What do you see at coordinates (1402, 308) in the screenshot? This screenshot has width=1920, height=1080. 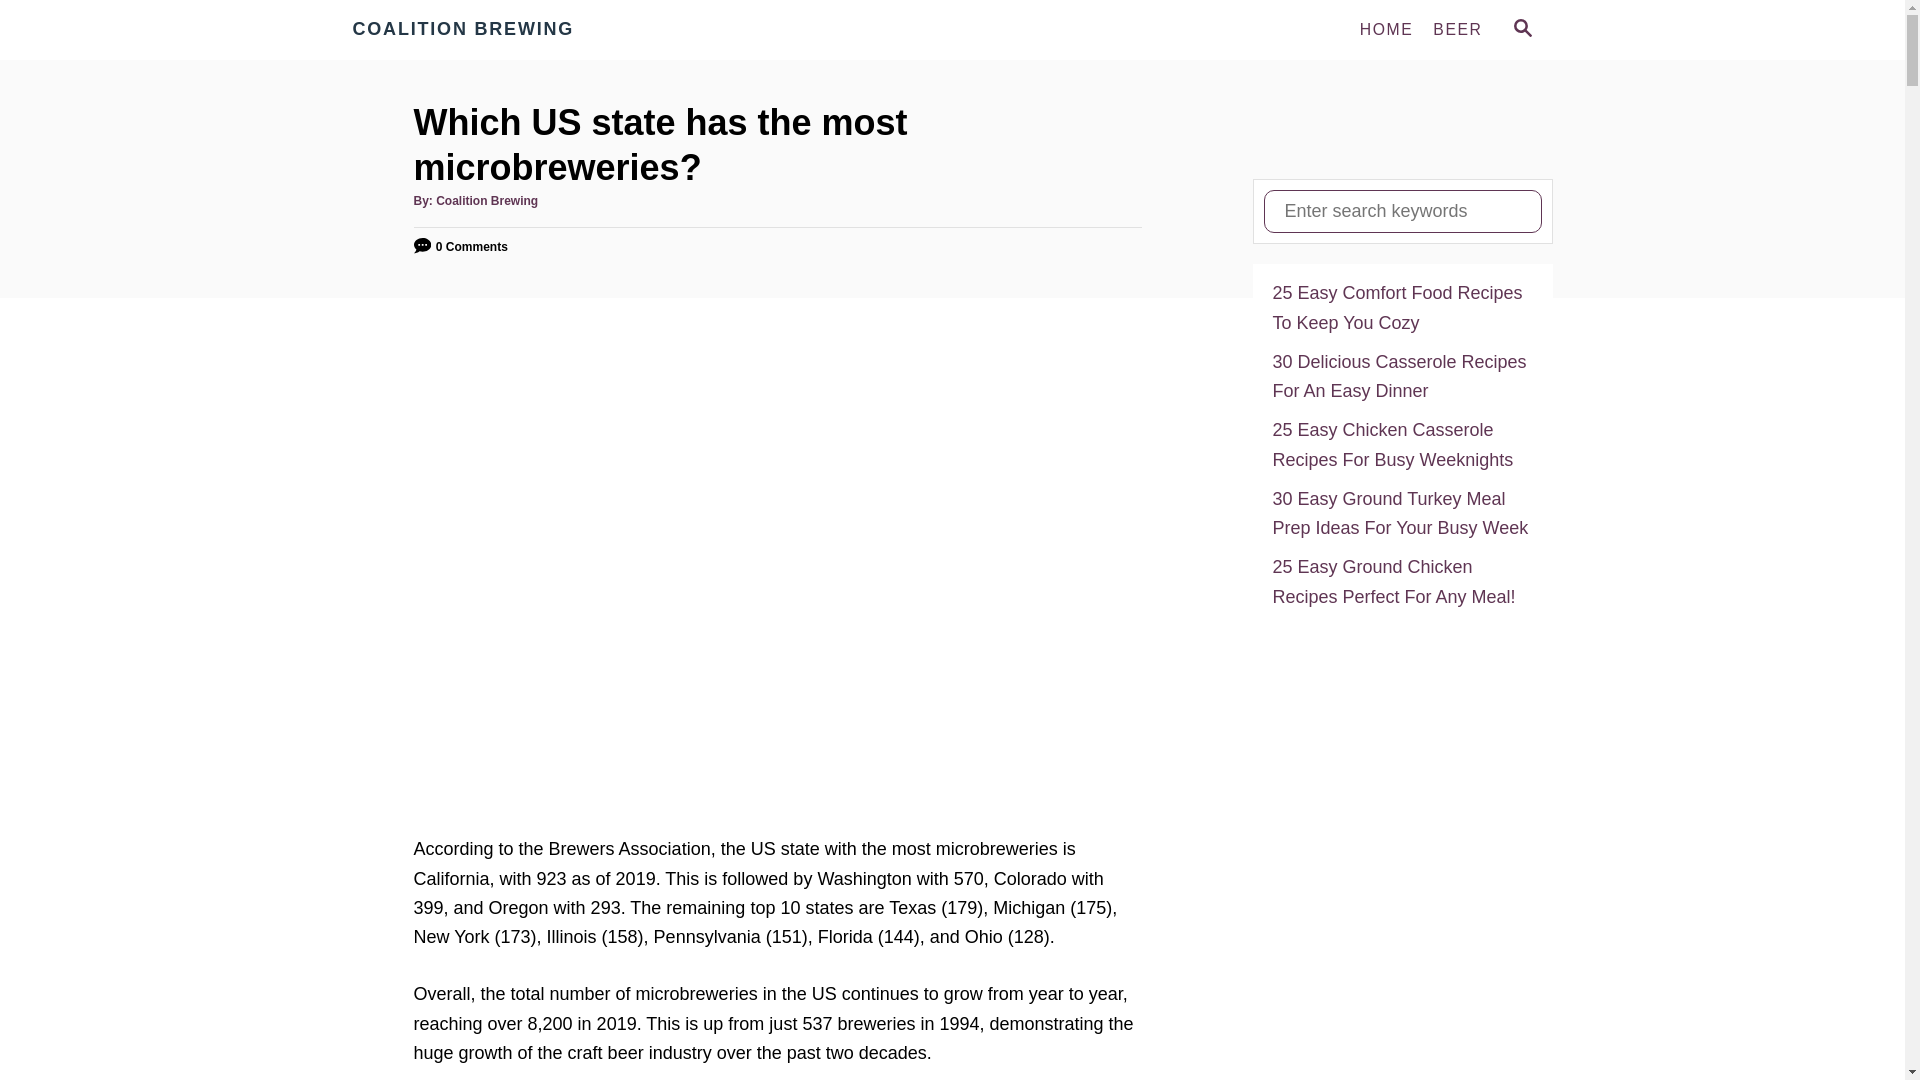 I see `25 Easy Comfort Food Recipes To Keep You Cozy` at bounding box center [1402, 308].